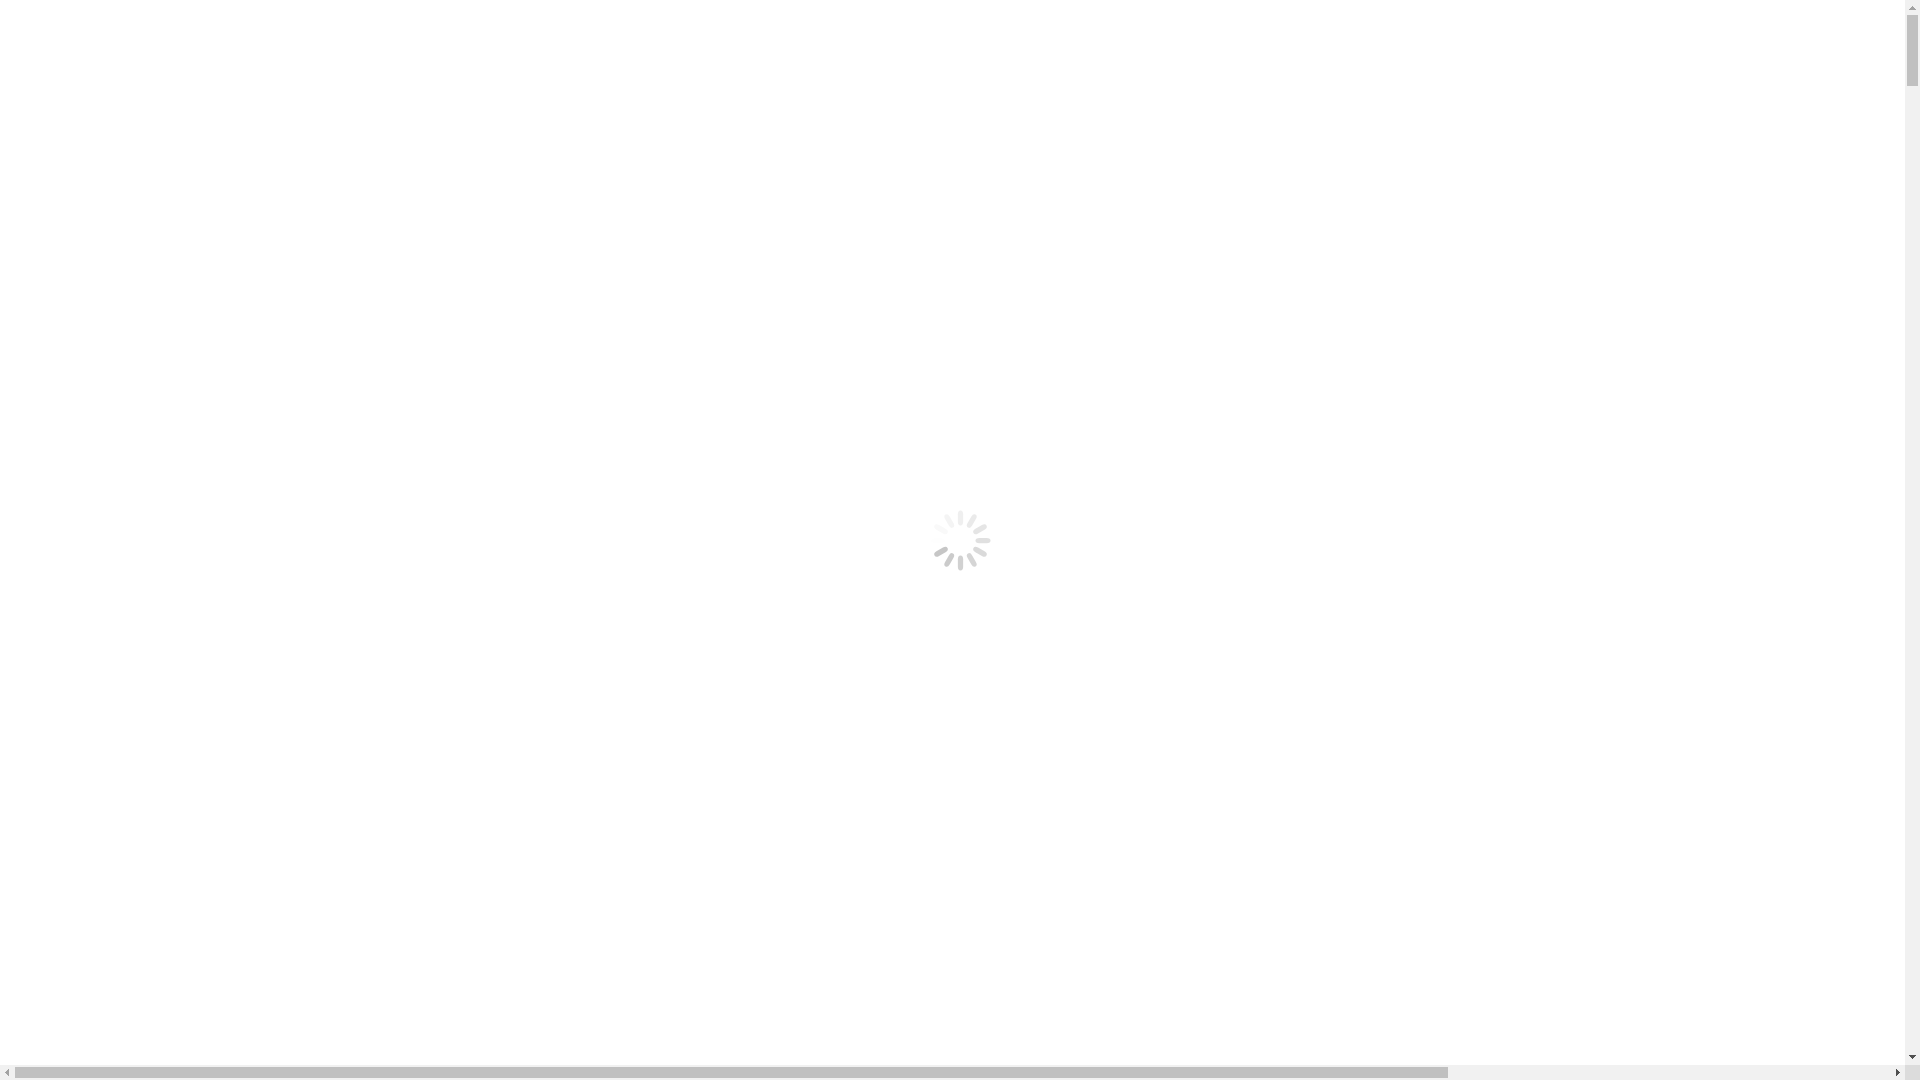 The height and width of the screenshot is (1080, 1920). I want to click on CLIENTS, so click(81, 318).